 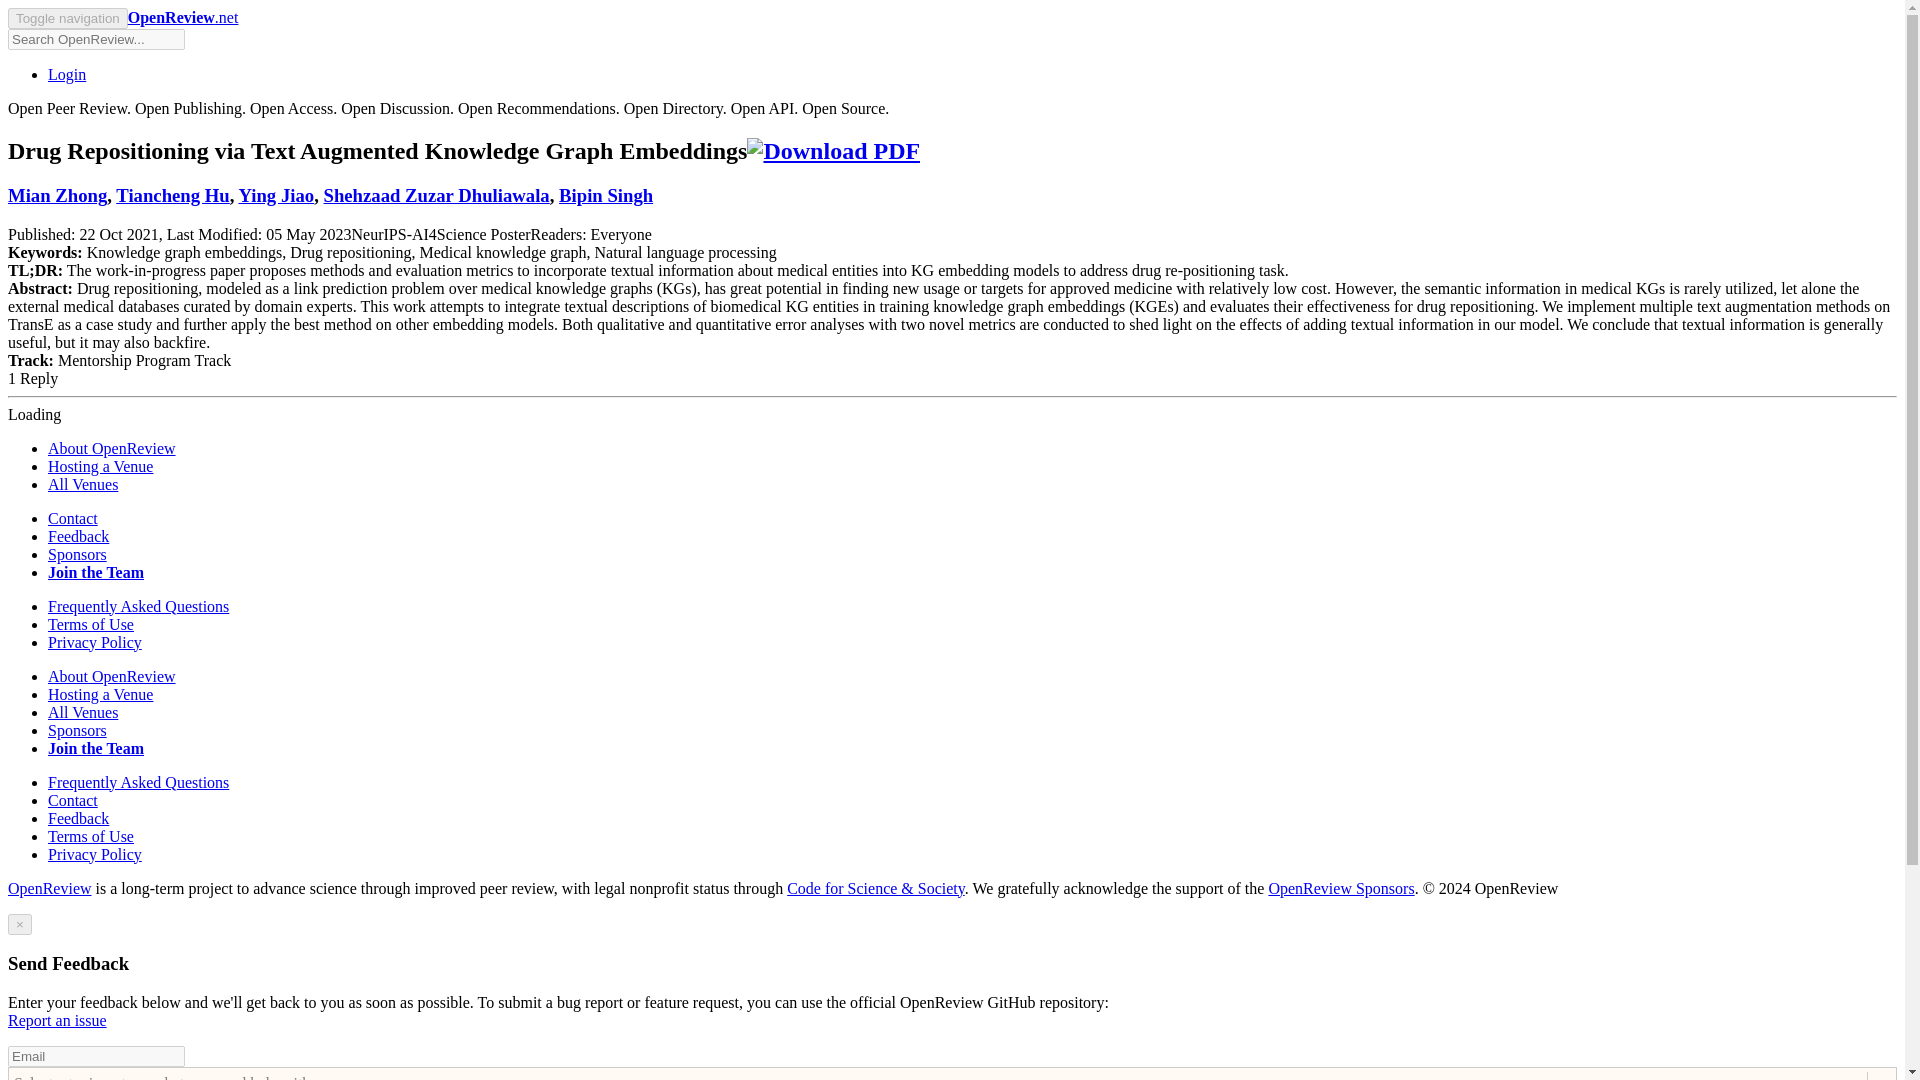 What do you see at coordinates (82, 712) in the screenshot?
I see `All Venues` at bounding box center [82, 712].